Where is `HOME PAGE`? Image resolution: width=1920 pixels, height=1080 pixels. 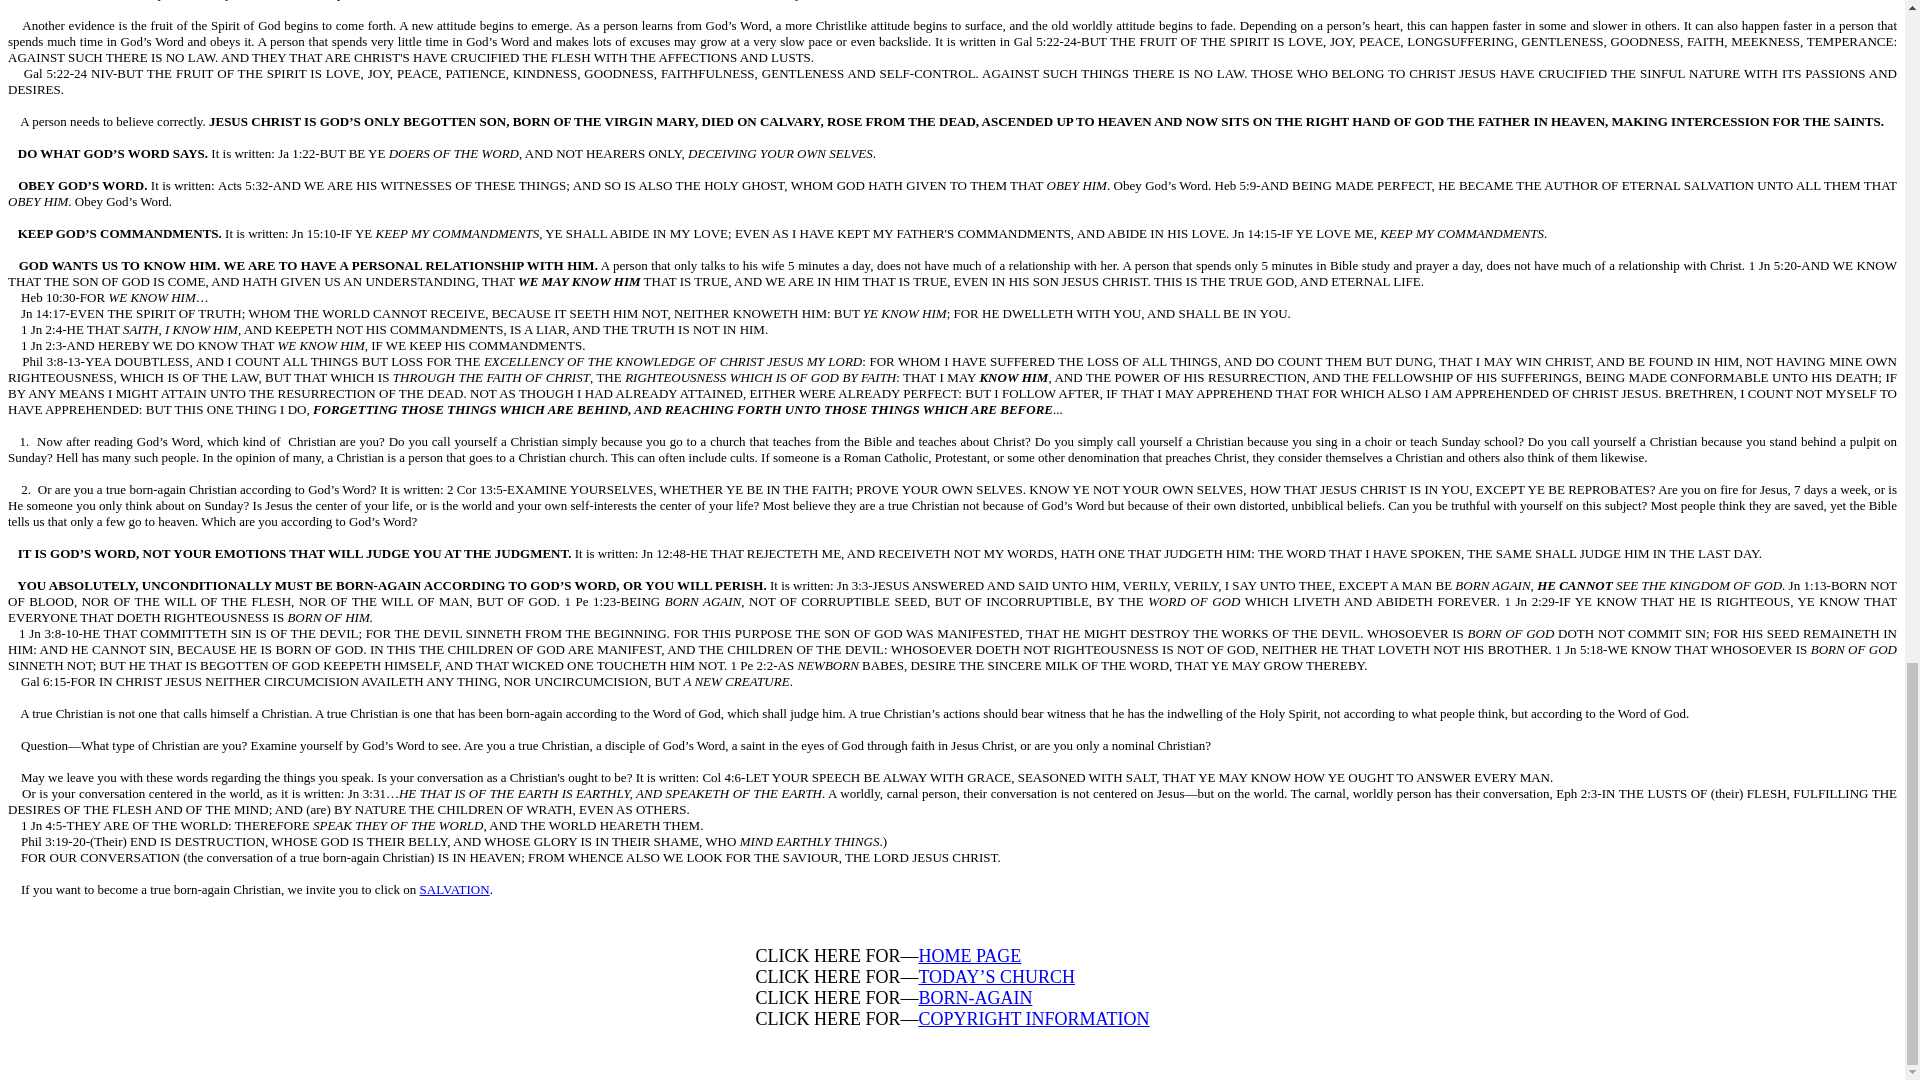 HOME PAGE is located at coordinates (969, 956).